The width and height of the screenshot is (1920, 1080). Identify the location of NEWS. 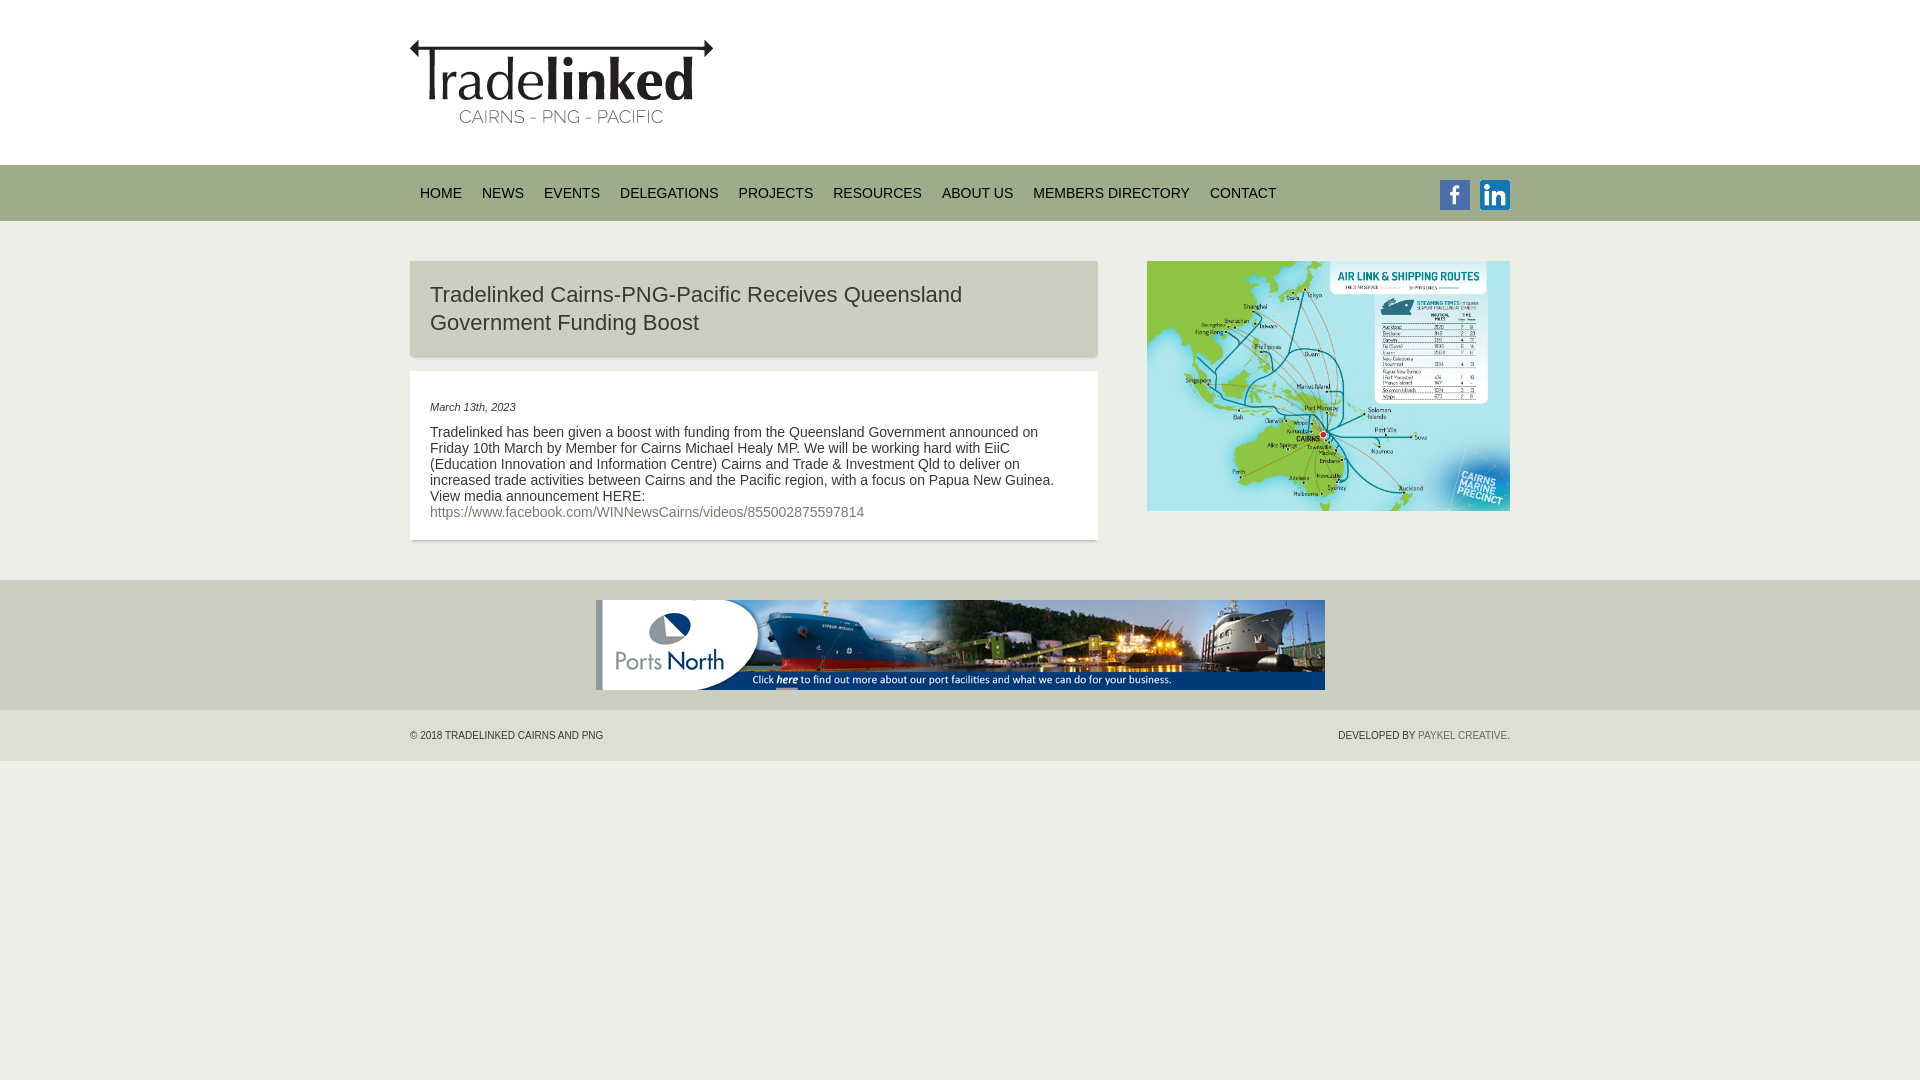
(502, 192).